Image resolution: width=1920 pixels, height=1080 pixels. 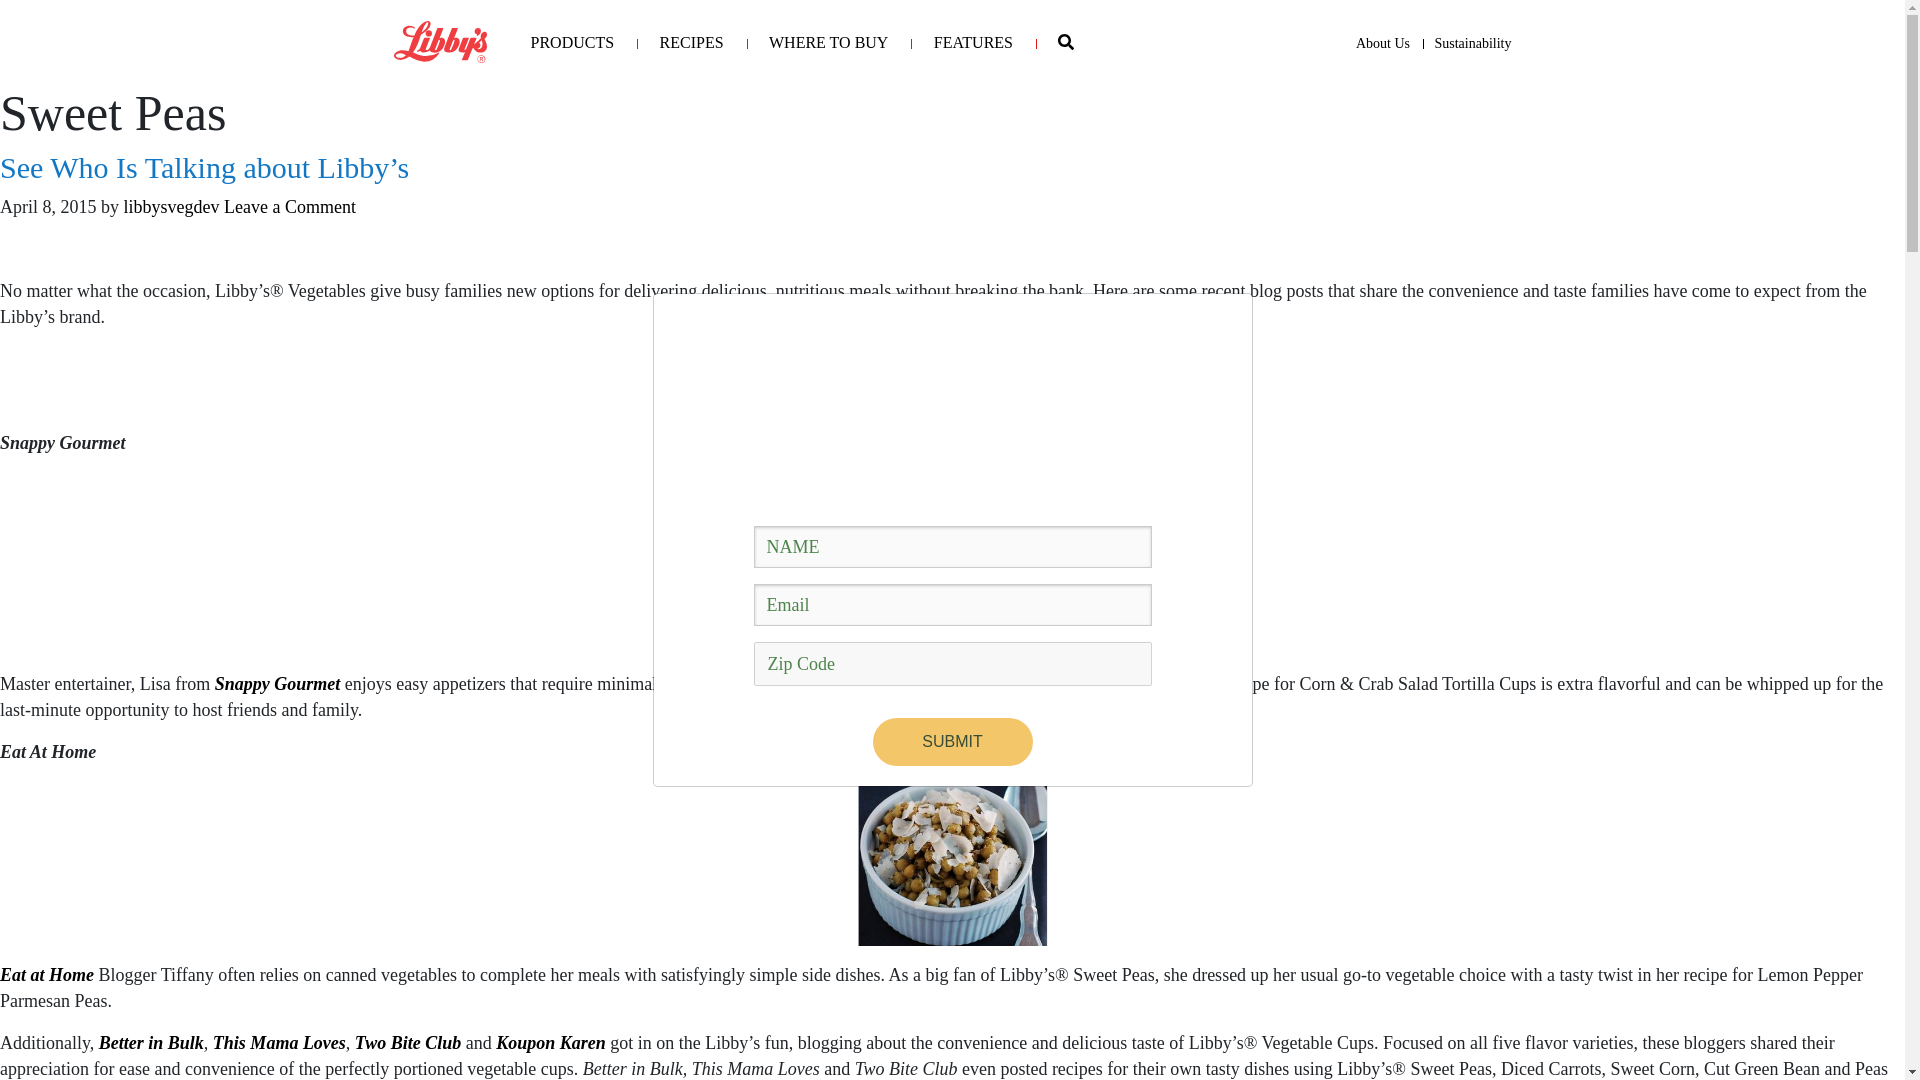 What do you see at coordinates (47, 976) in the screenshot?
I see `Eat at Home` at bounding box center [47, 976].